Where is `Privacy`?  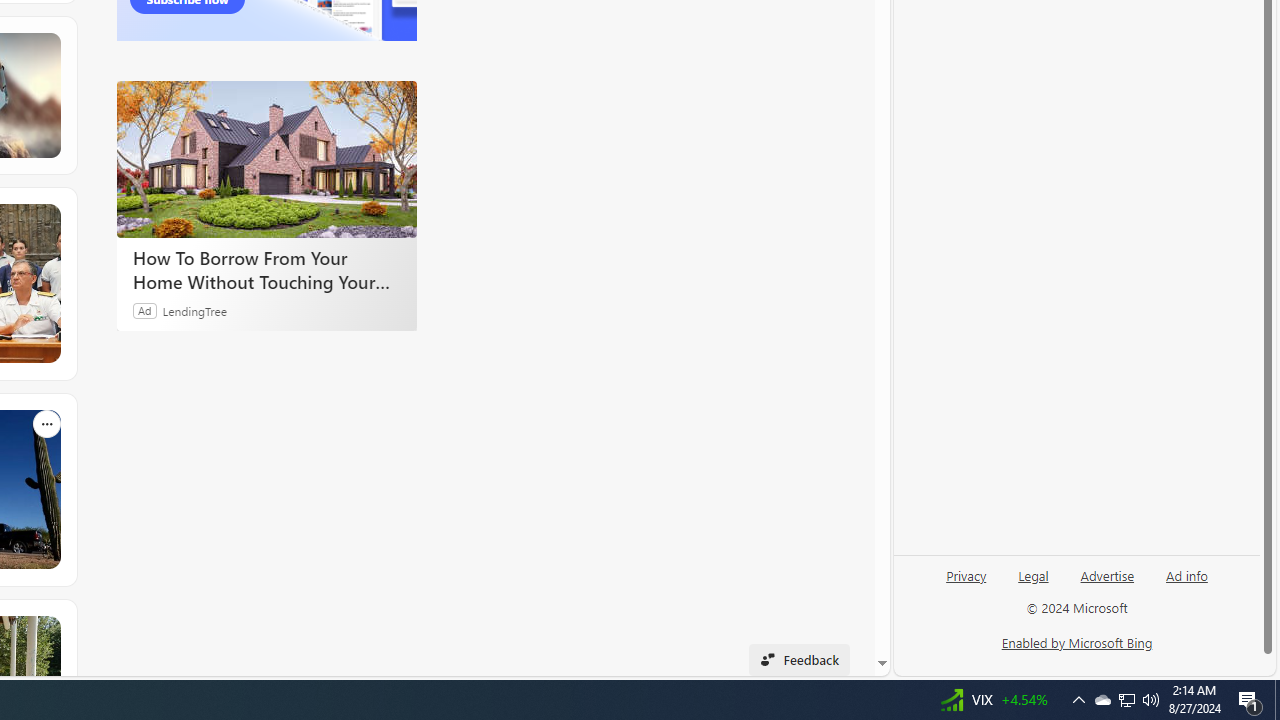 Privacy is located at coordinates (966, 574).